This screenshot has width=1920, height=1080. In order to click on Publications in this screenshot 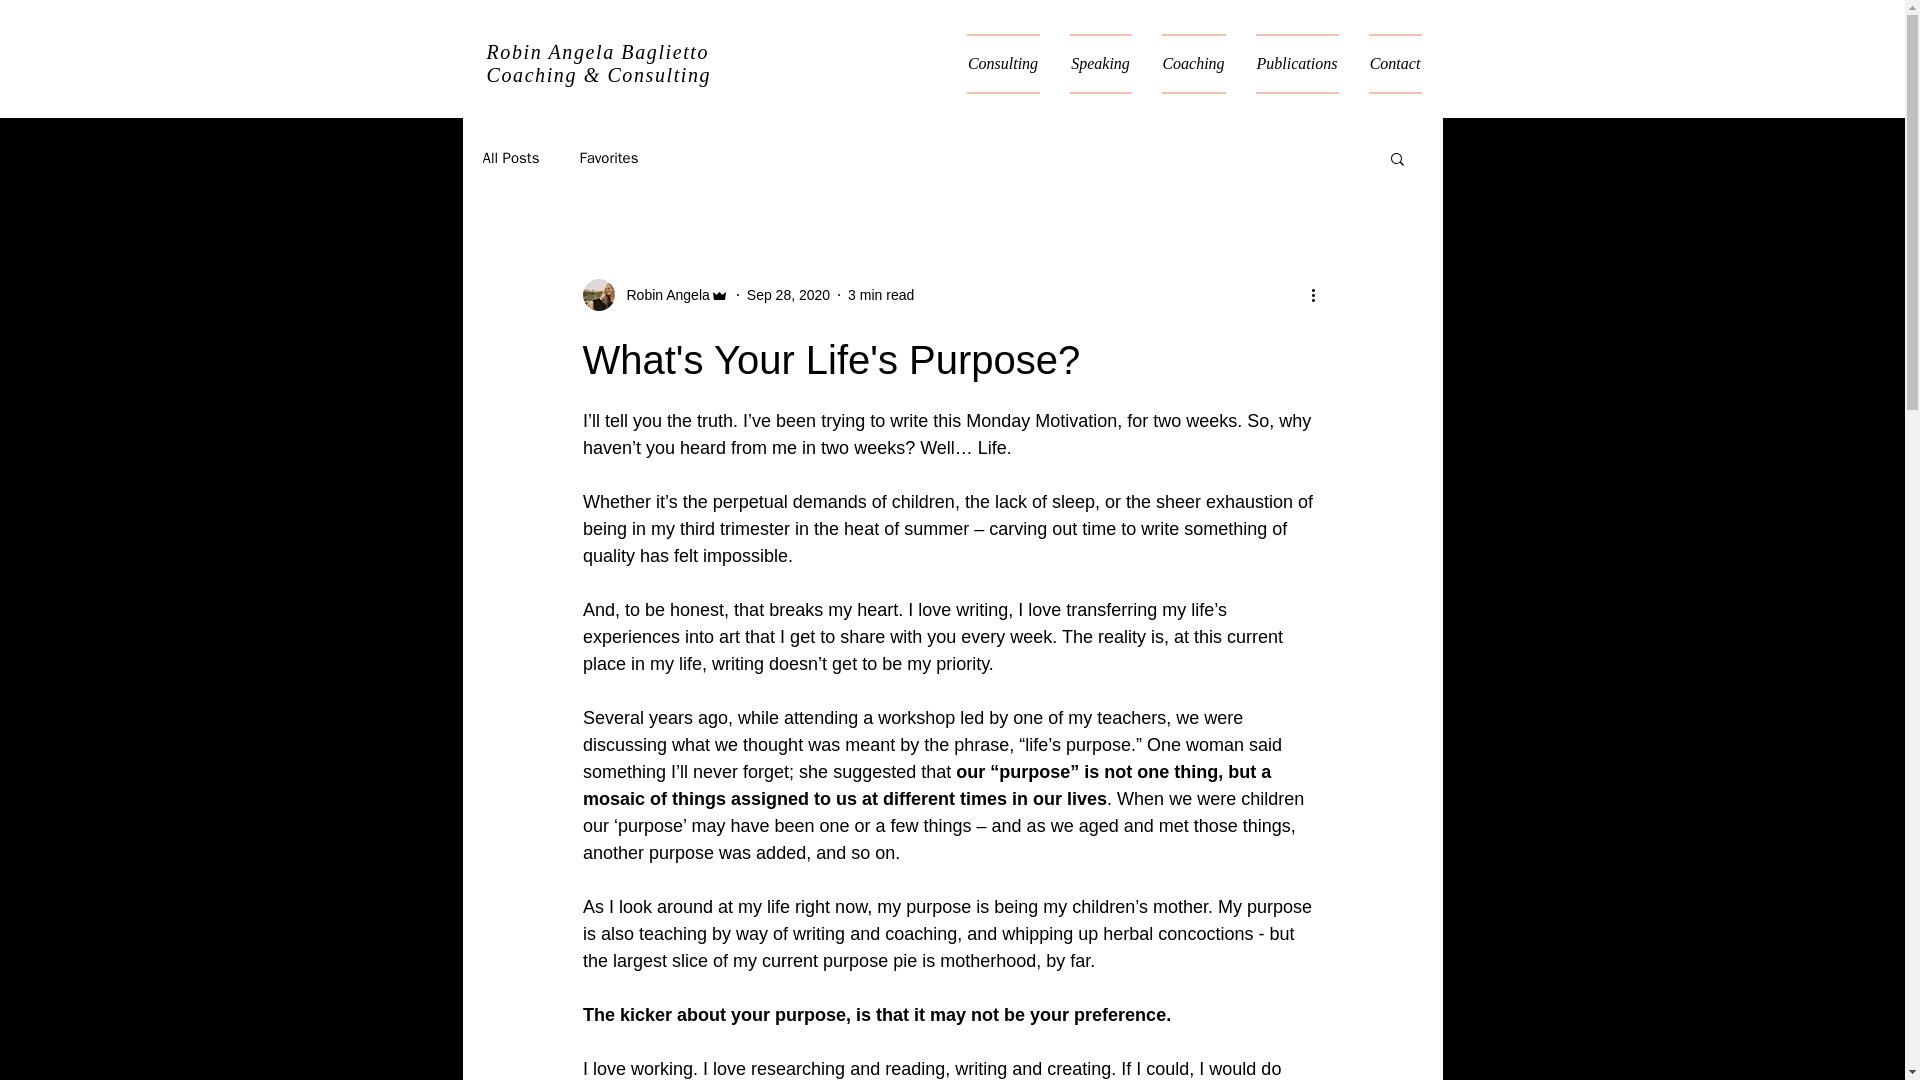, I will do `click(1296, 63)`.